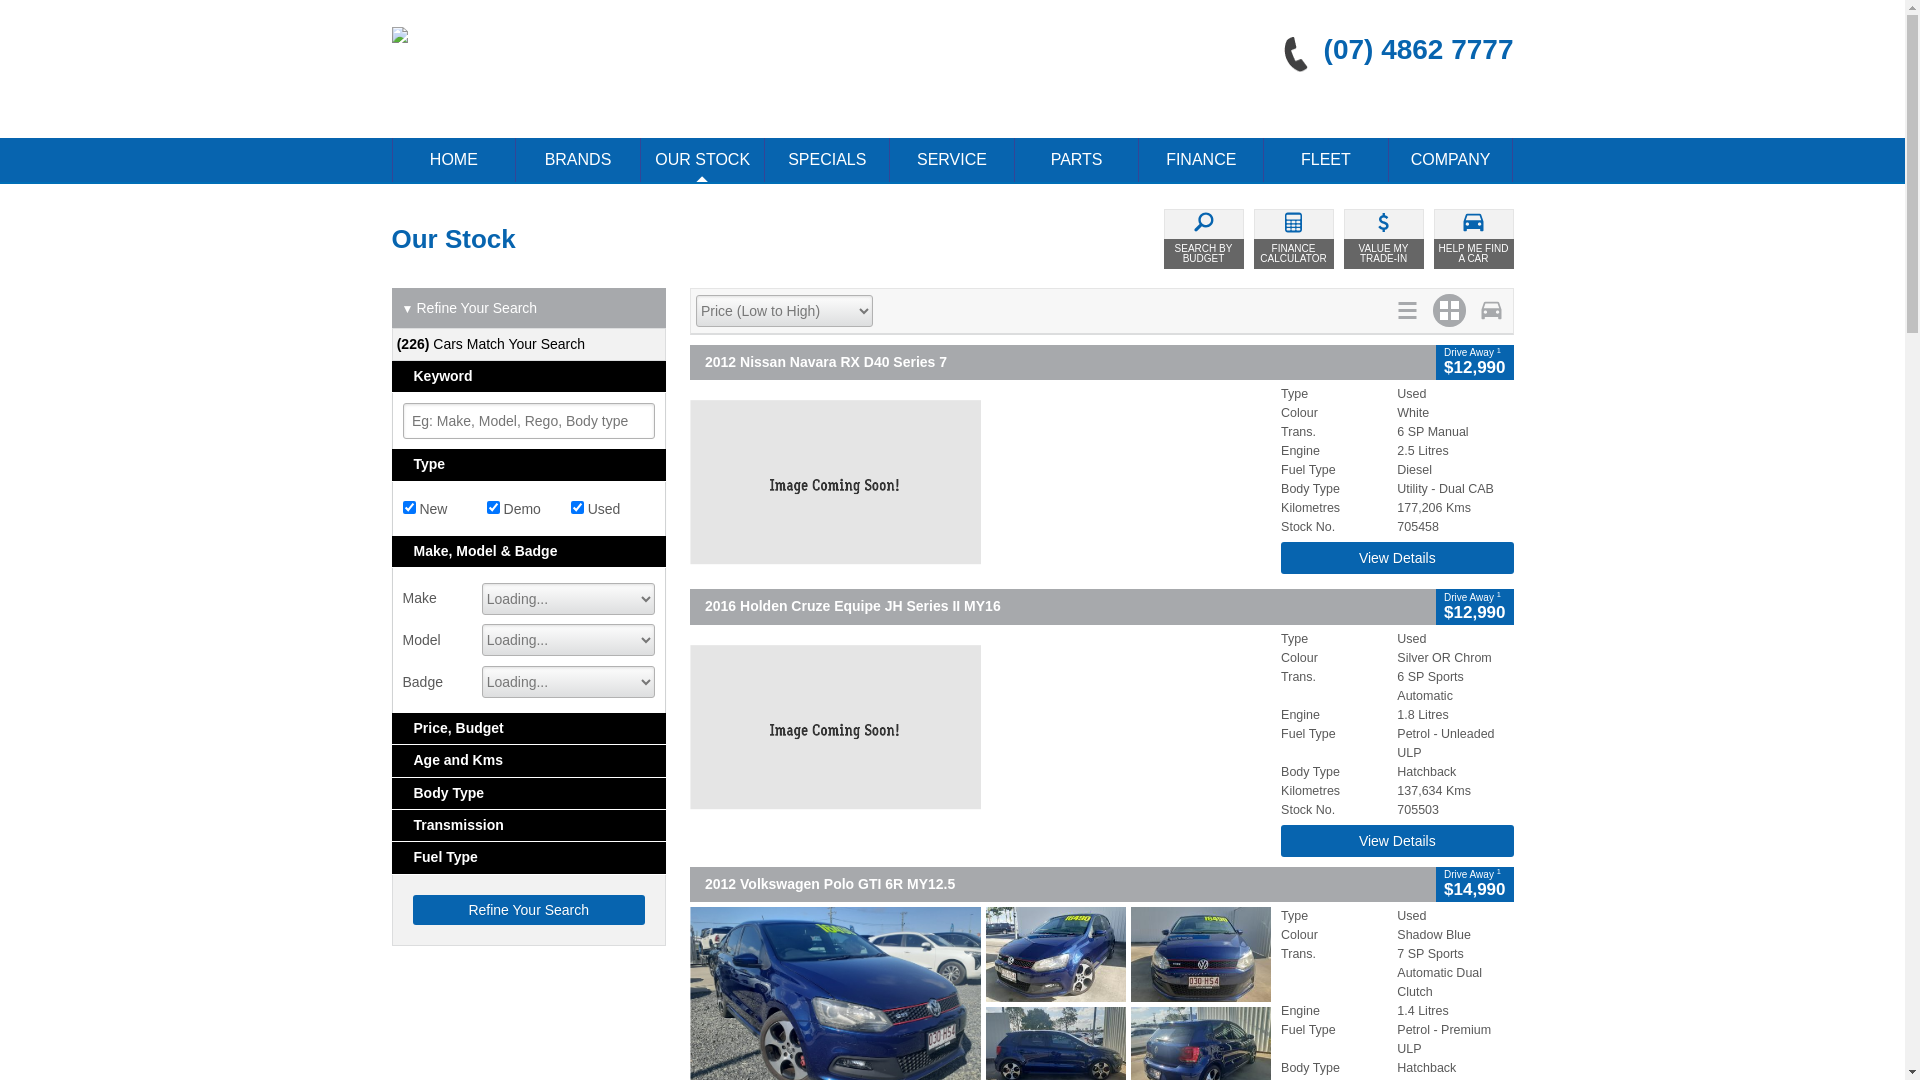 The height and width of the screenshot is (1080, 1920). I want to click on SERVICE, so click(952, 160).